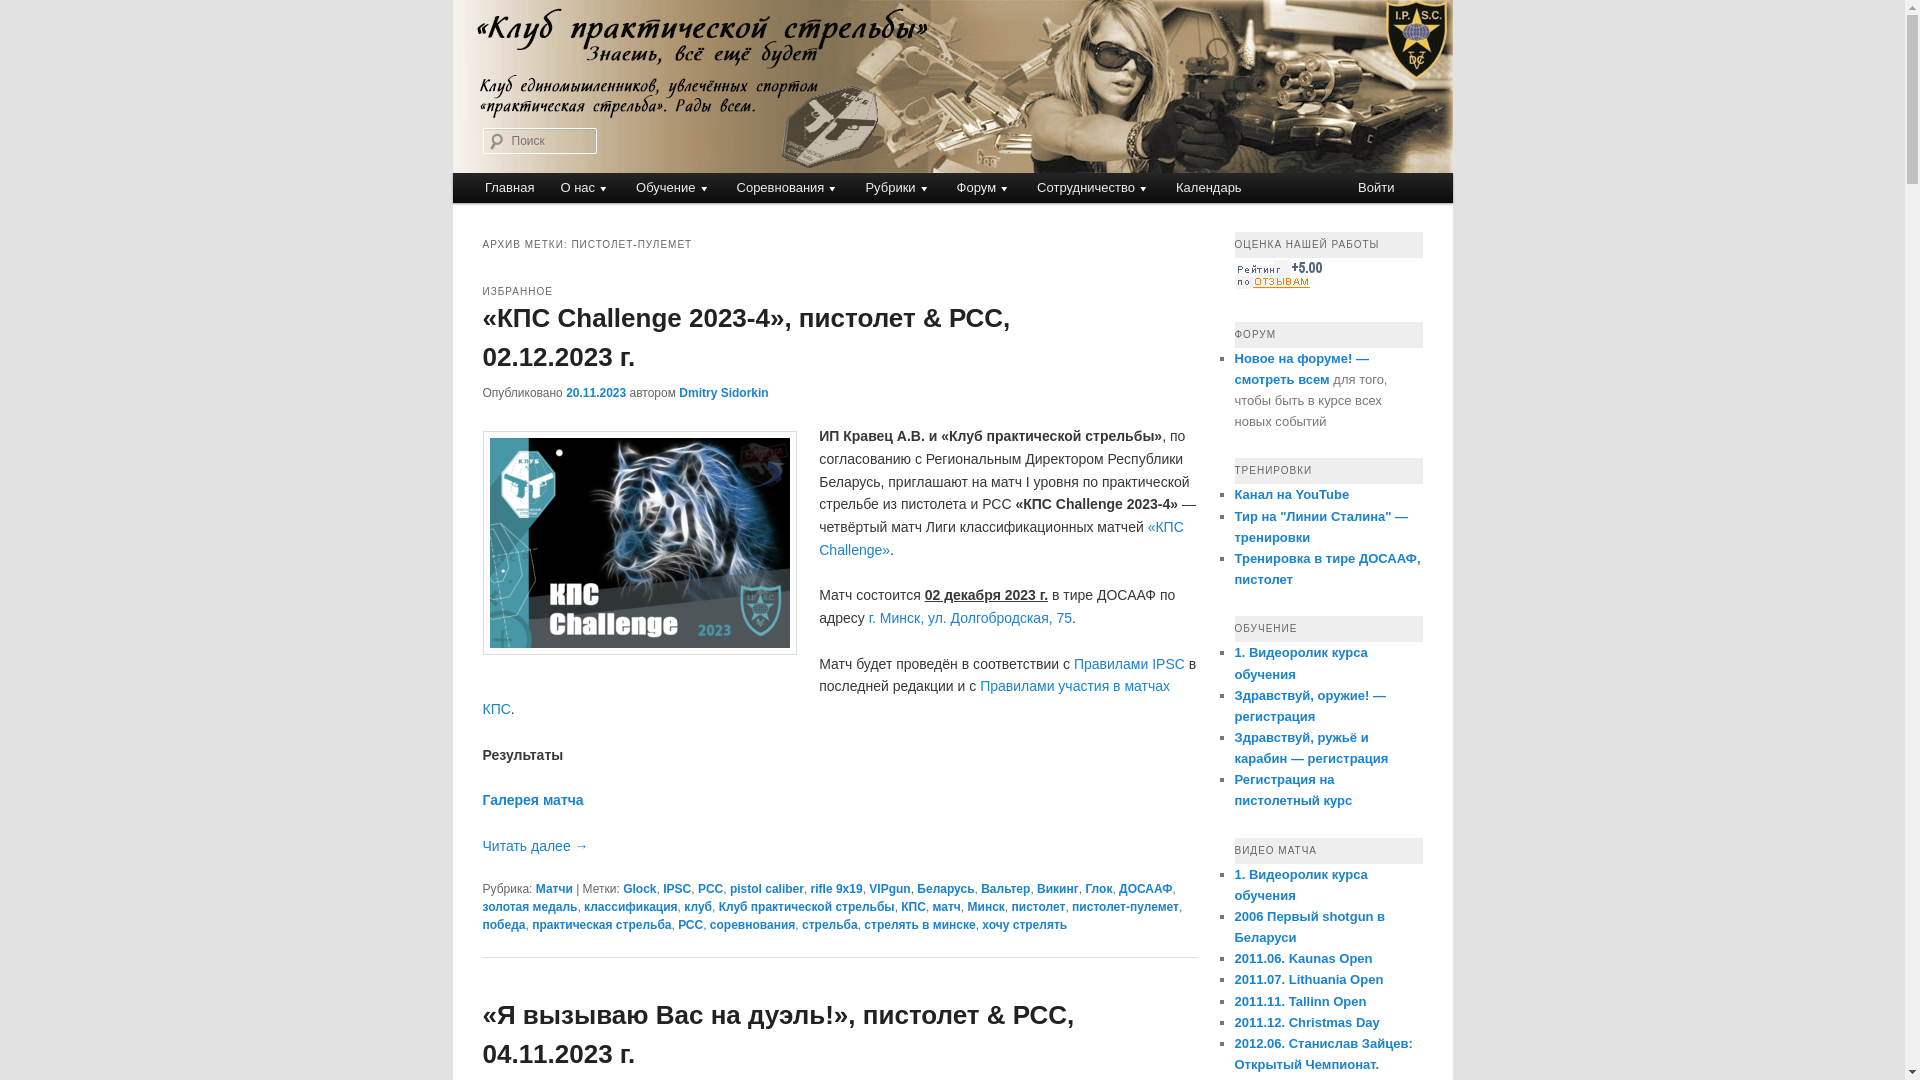 This screenshot has width=1920, height=1080. I want to click on VIPgun, so click(890, 889).